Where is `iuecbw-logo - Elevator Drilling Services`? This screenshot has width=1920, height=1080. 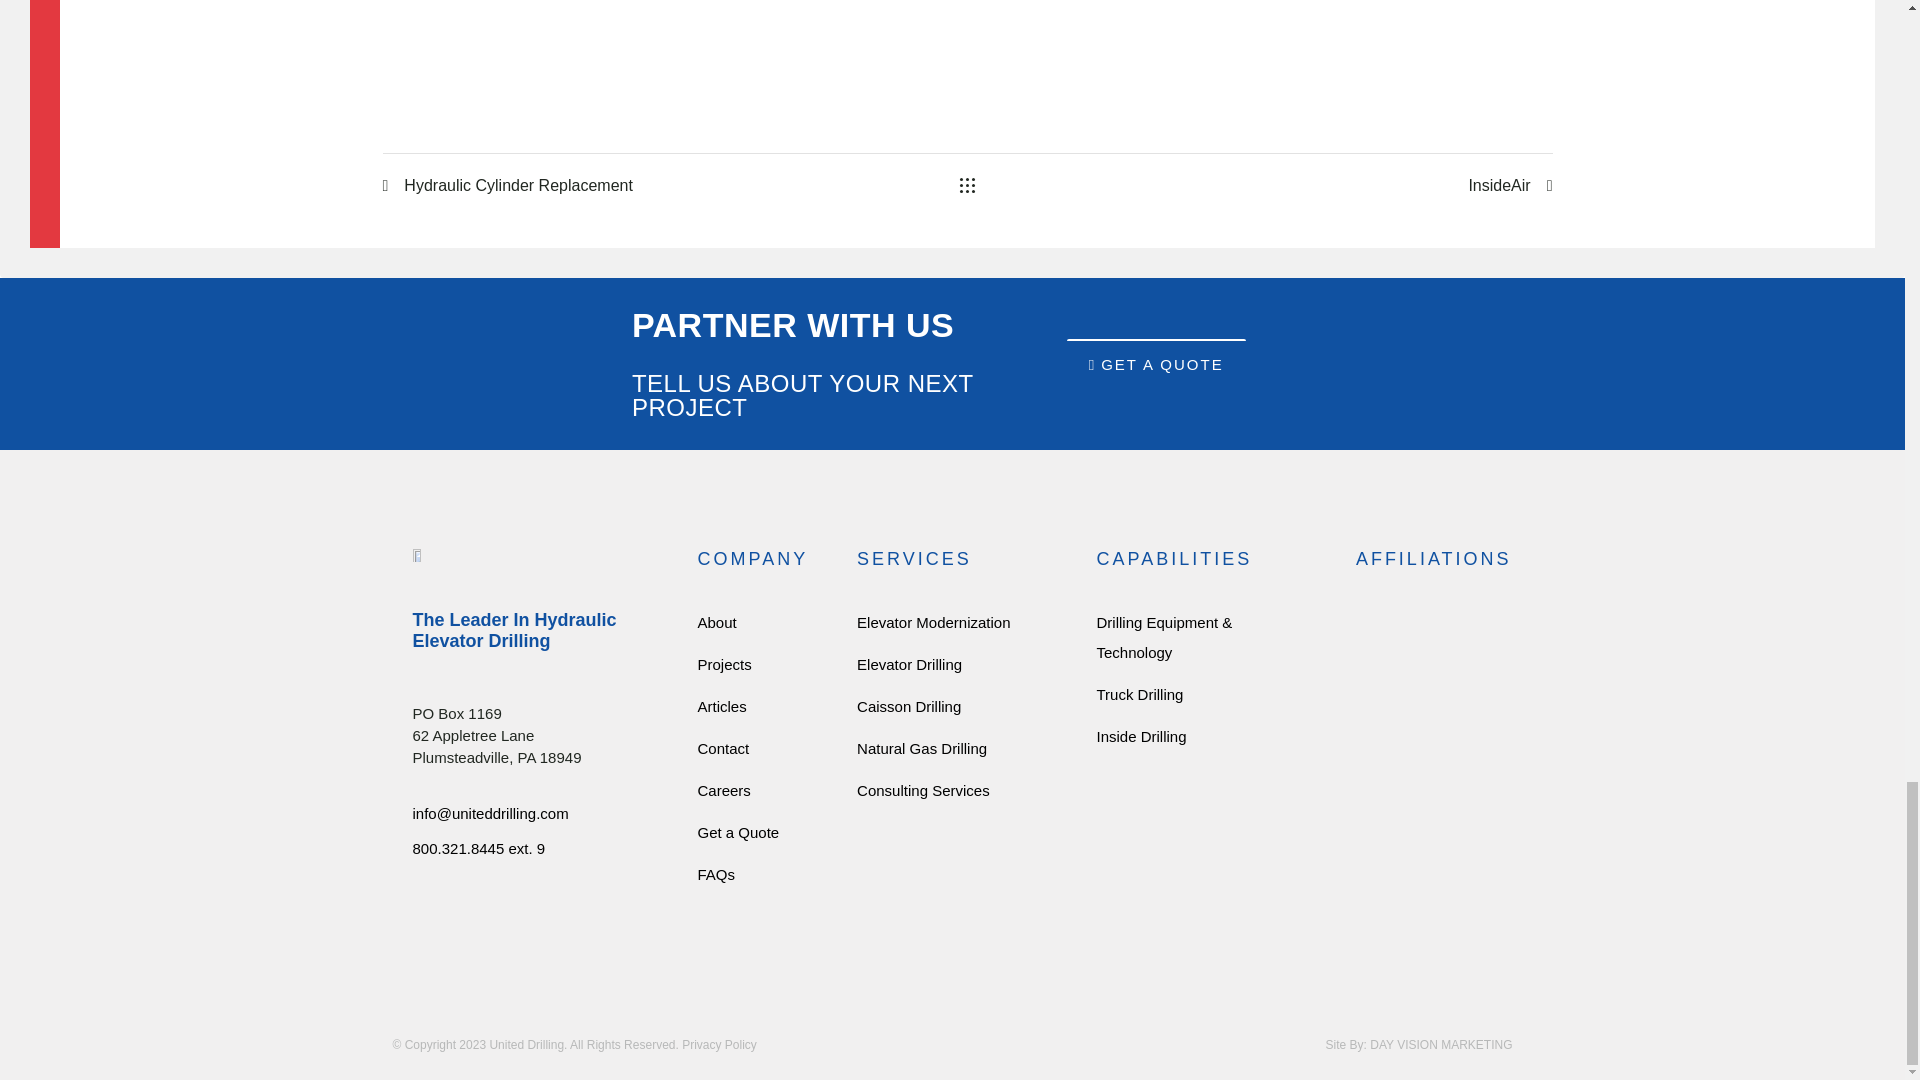 iuecbw-logo - Elevator Drilling Services is located at coordinates (1390, 796).